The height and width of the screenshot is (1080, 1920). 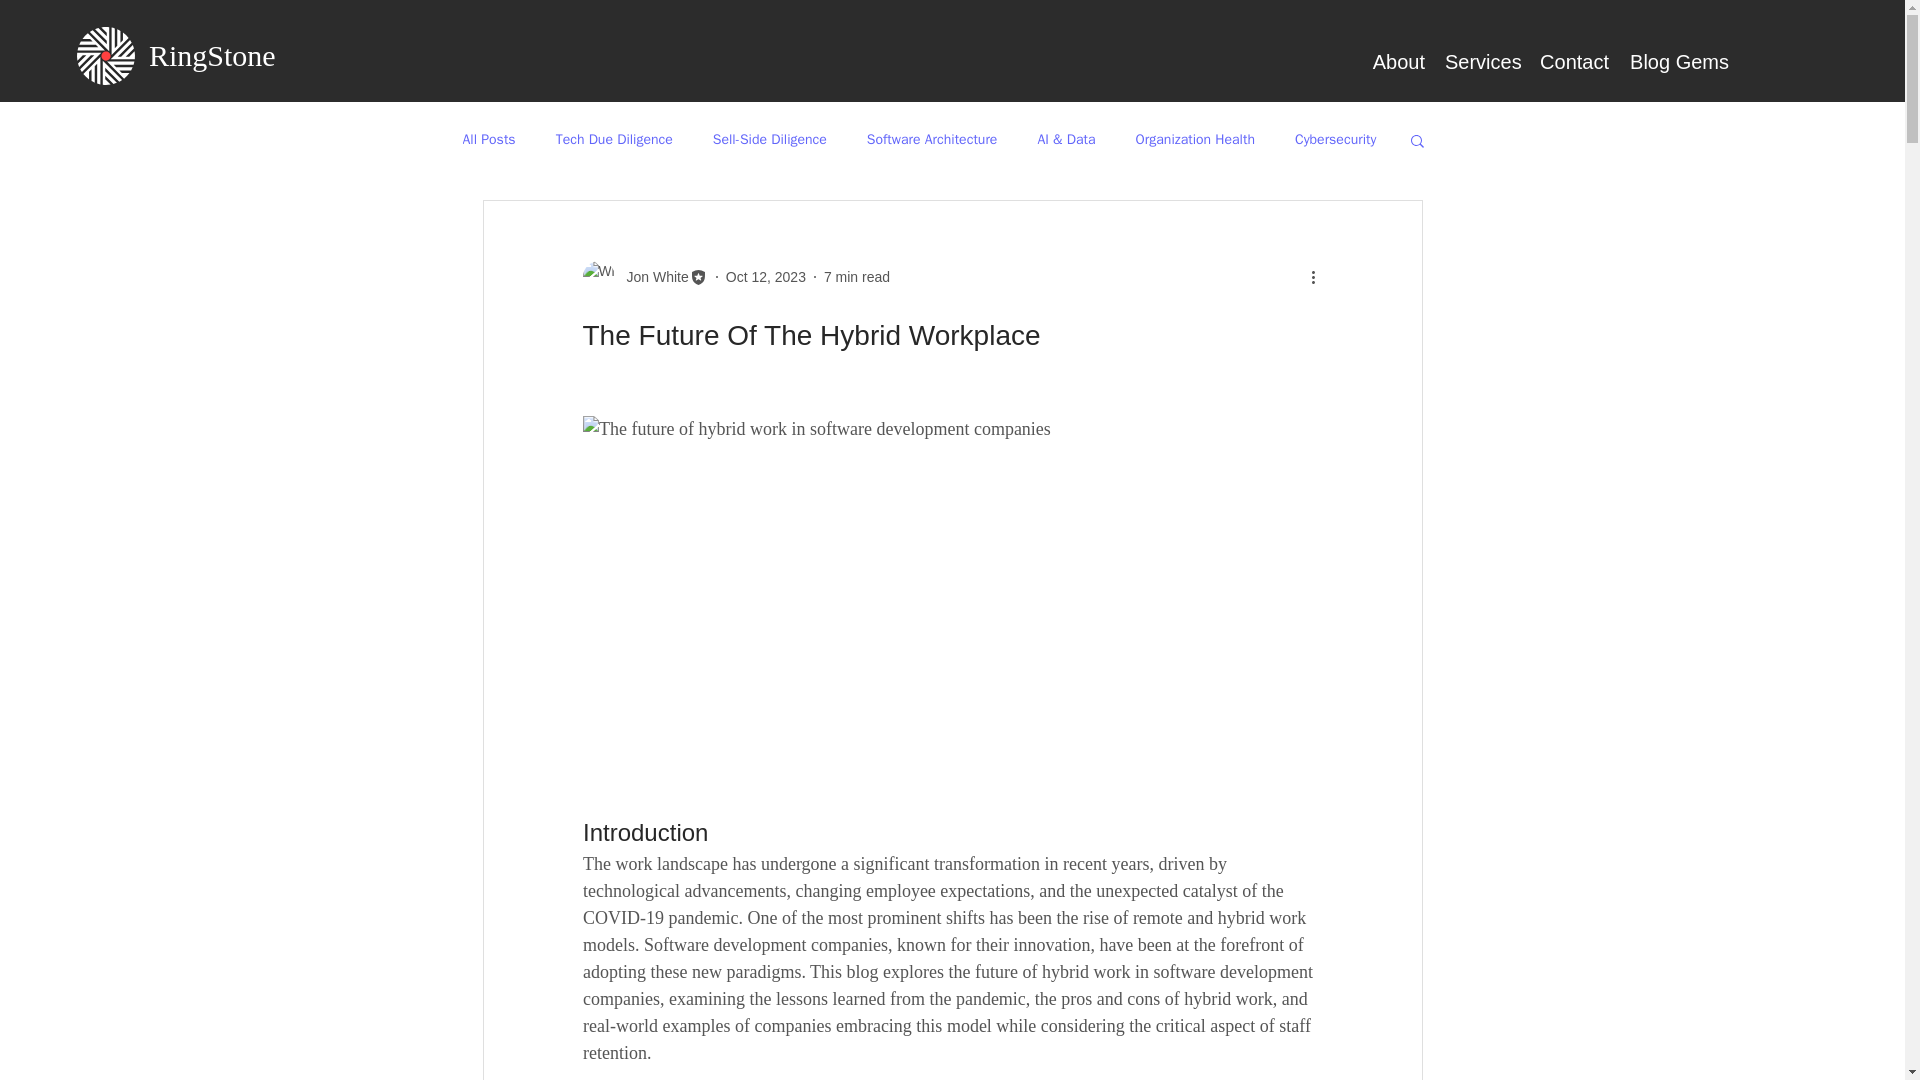 What do you see at coordinates (1573, 62) in the screenshot?
I see `Contact` at bounding box center [1573, 62].